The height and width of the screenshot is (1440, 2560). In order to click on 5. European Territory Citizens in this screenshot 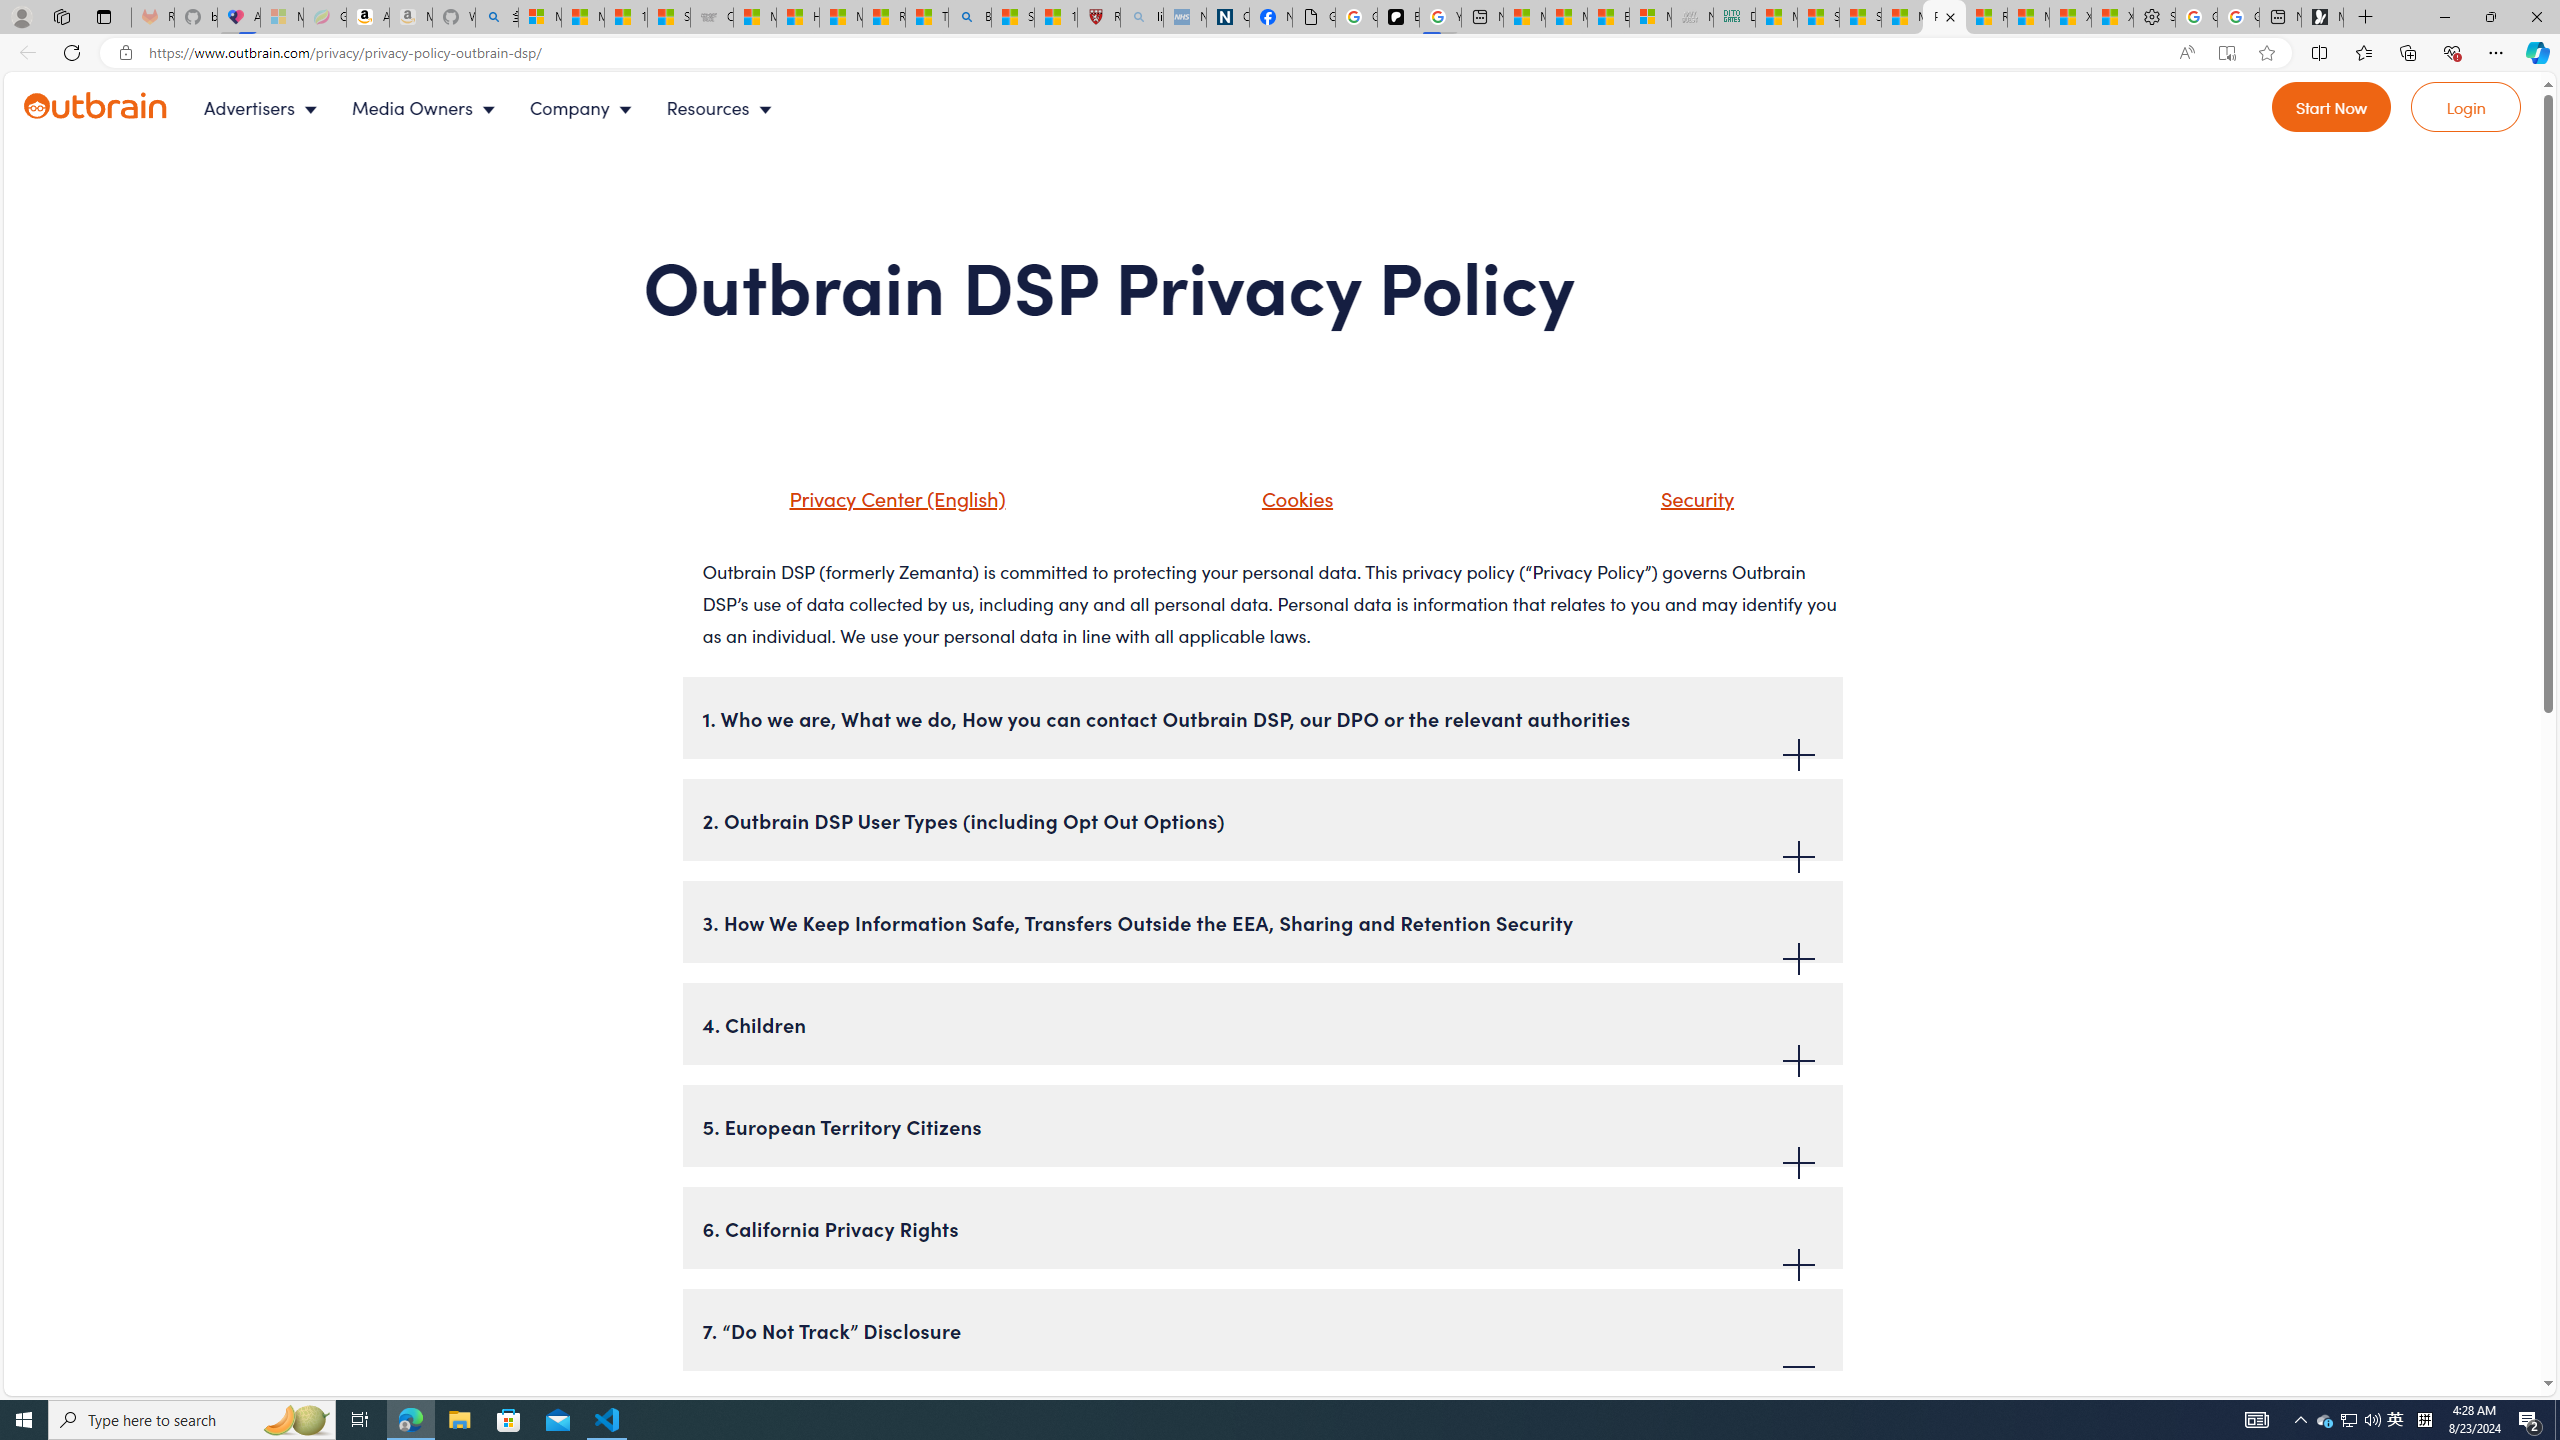, I will do `click(1262, 1125)`.